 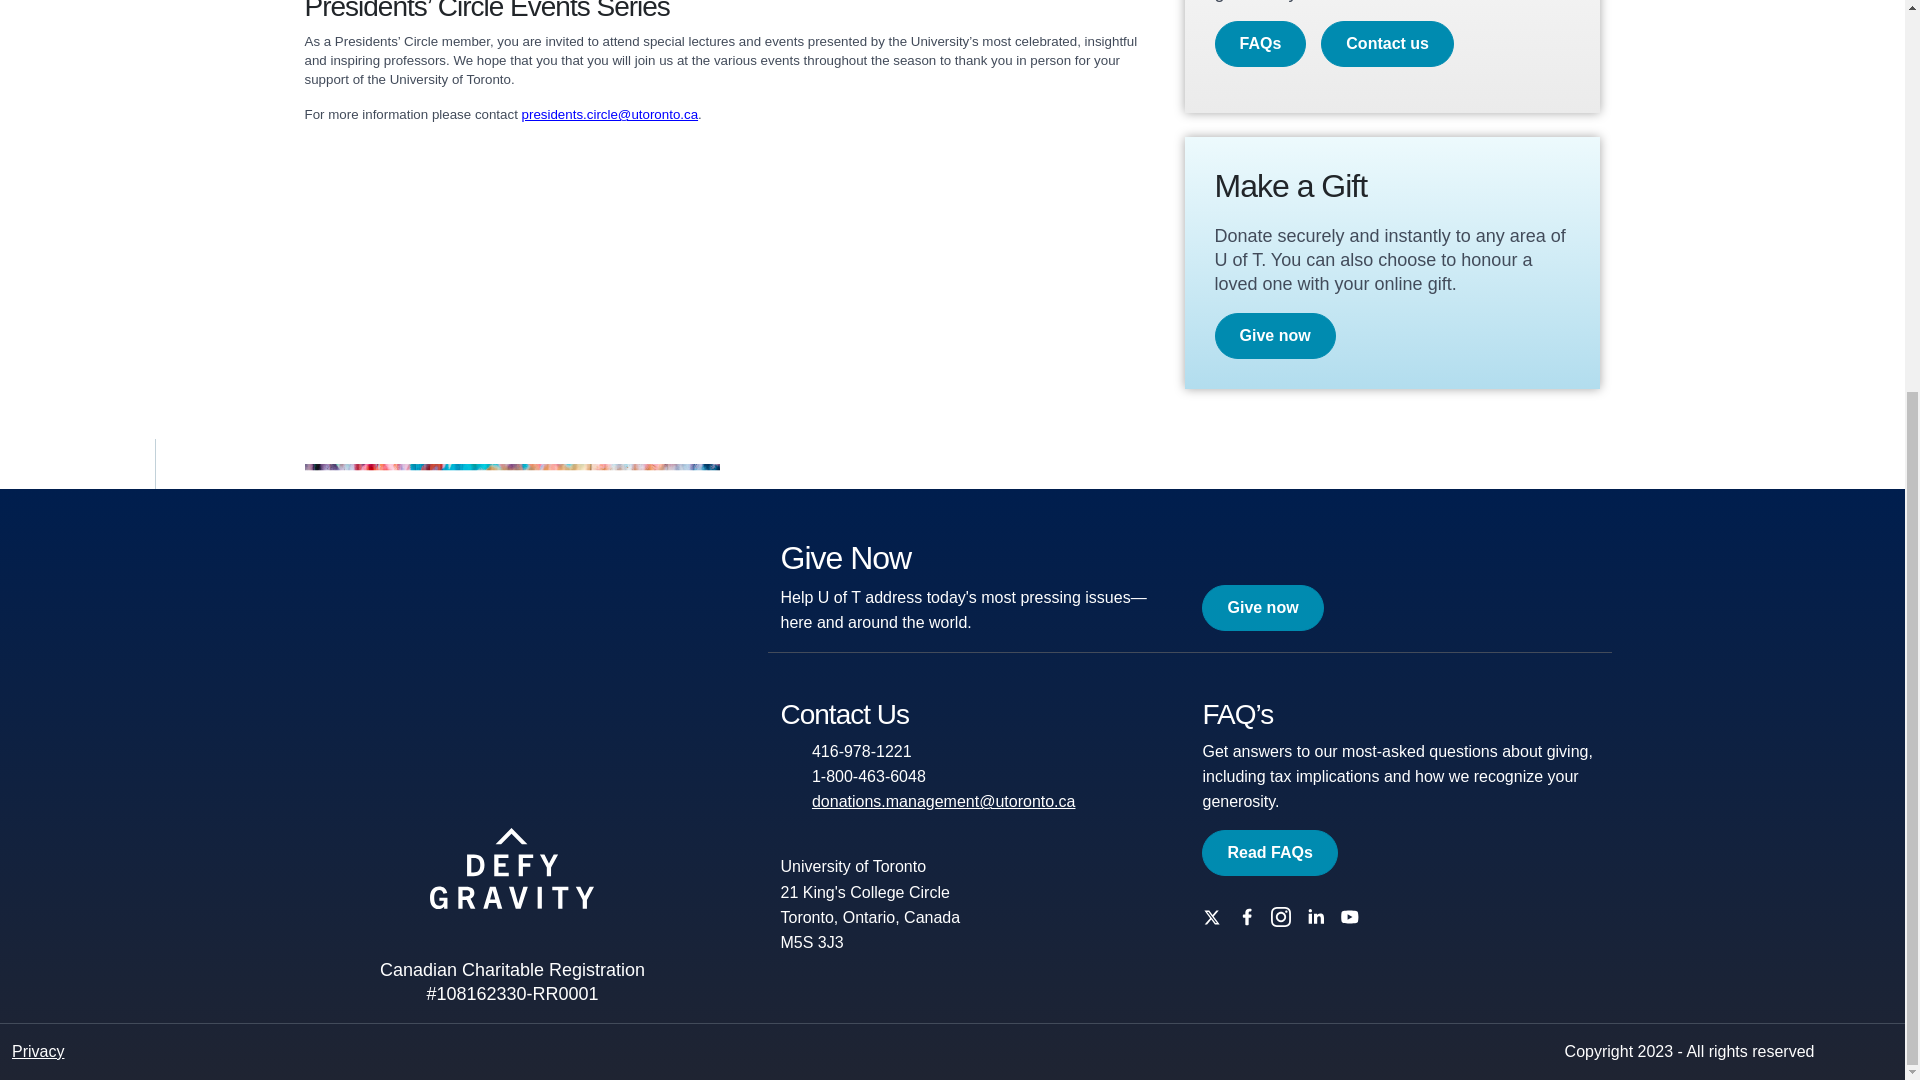 What do you see at coordinates (1262, 608) in the screenshot?
I see `Give now` at bounding box center [1262, 608].